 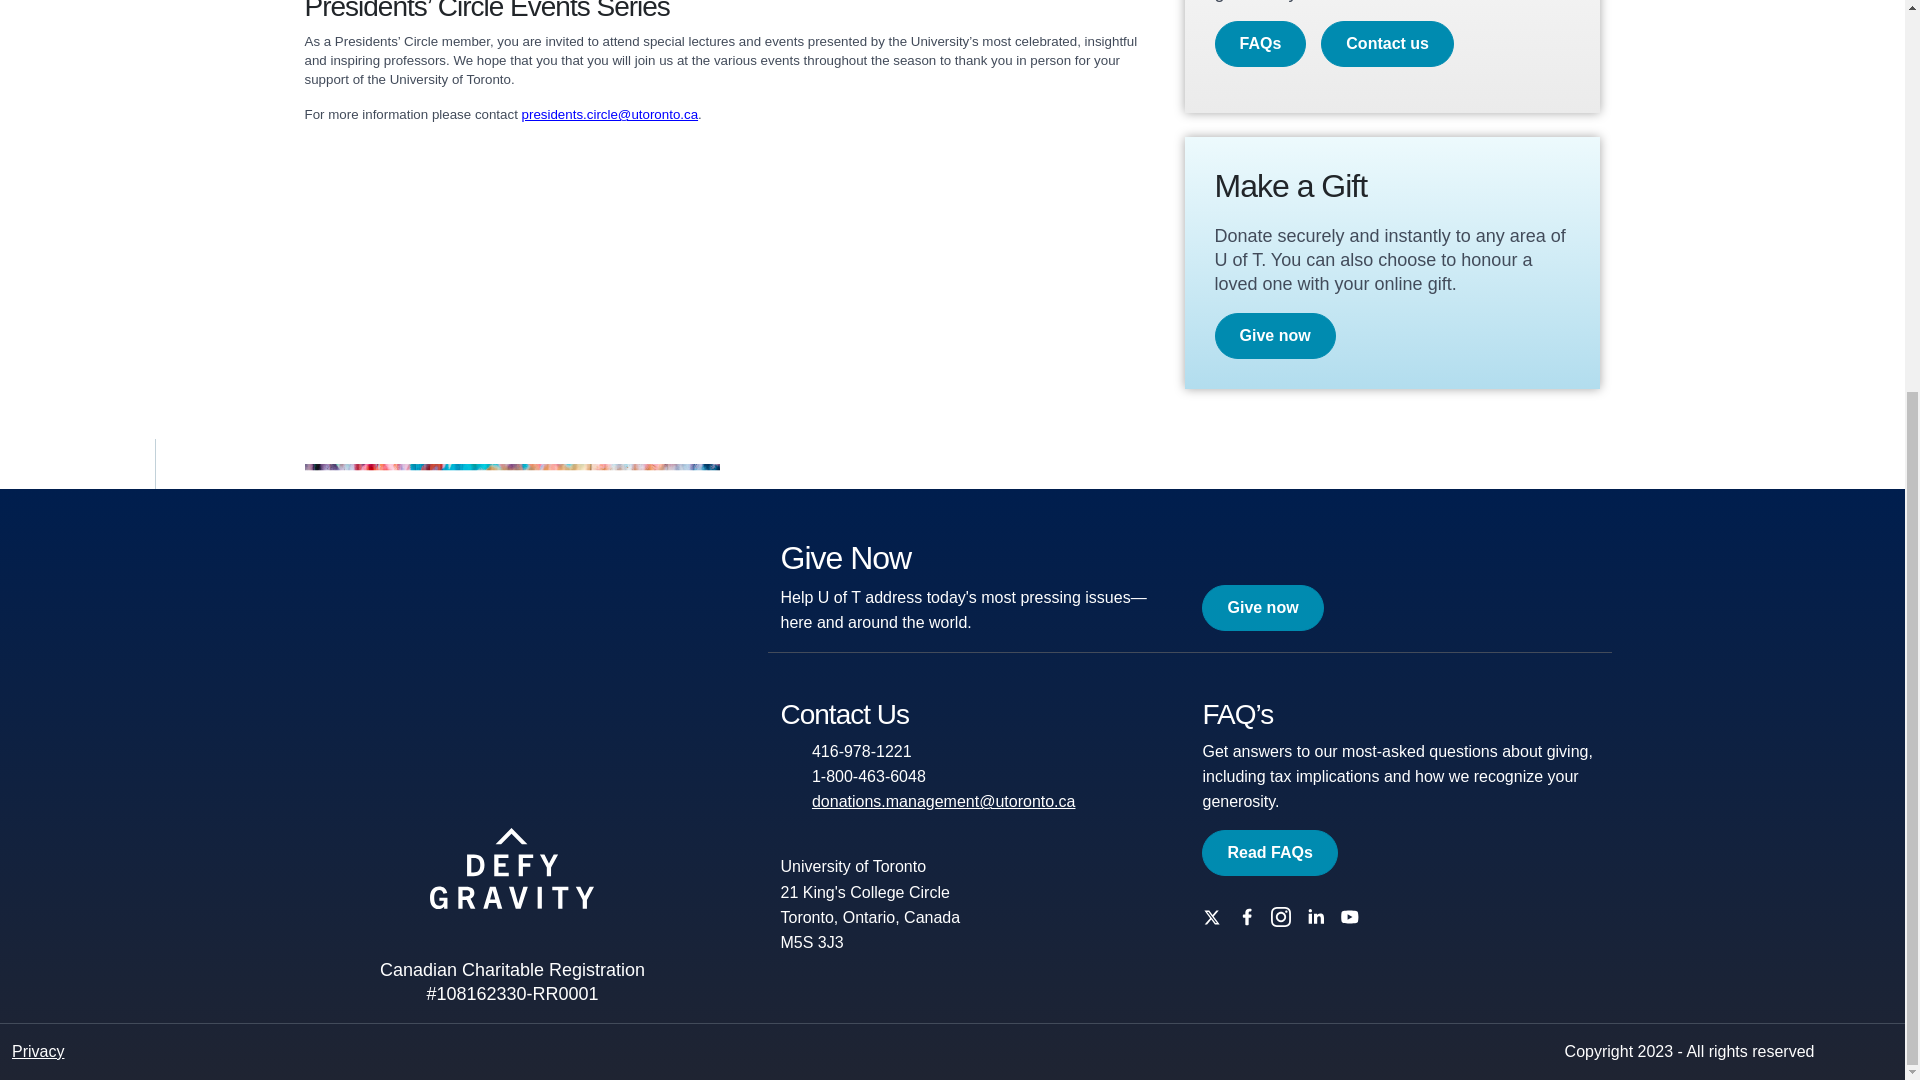 What do you see at coordinates (1262, 608) in the screenshot?
I see `Give now` at bounding box center [1262, 608].